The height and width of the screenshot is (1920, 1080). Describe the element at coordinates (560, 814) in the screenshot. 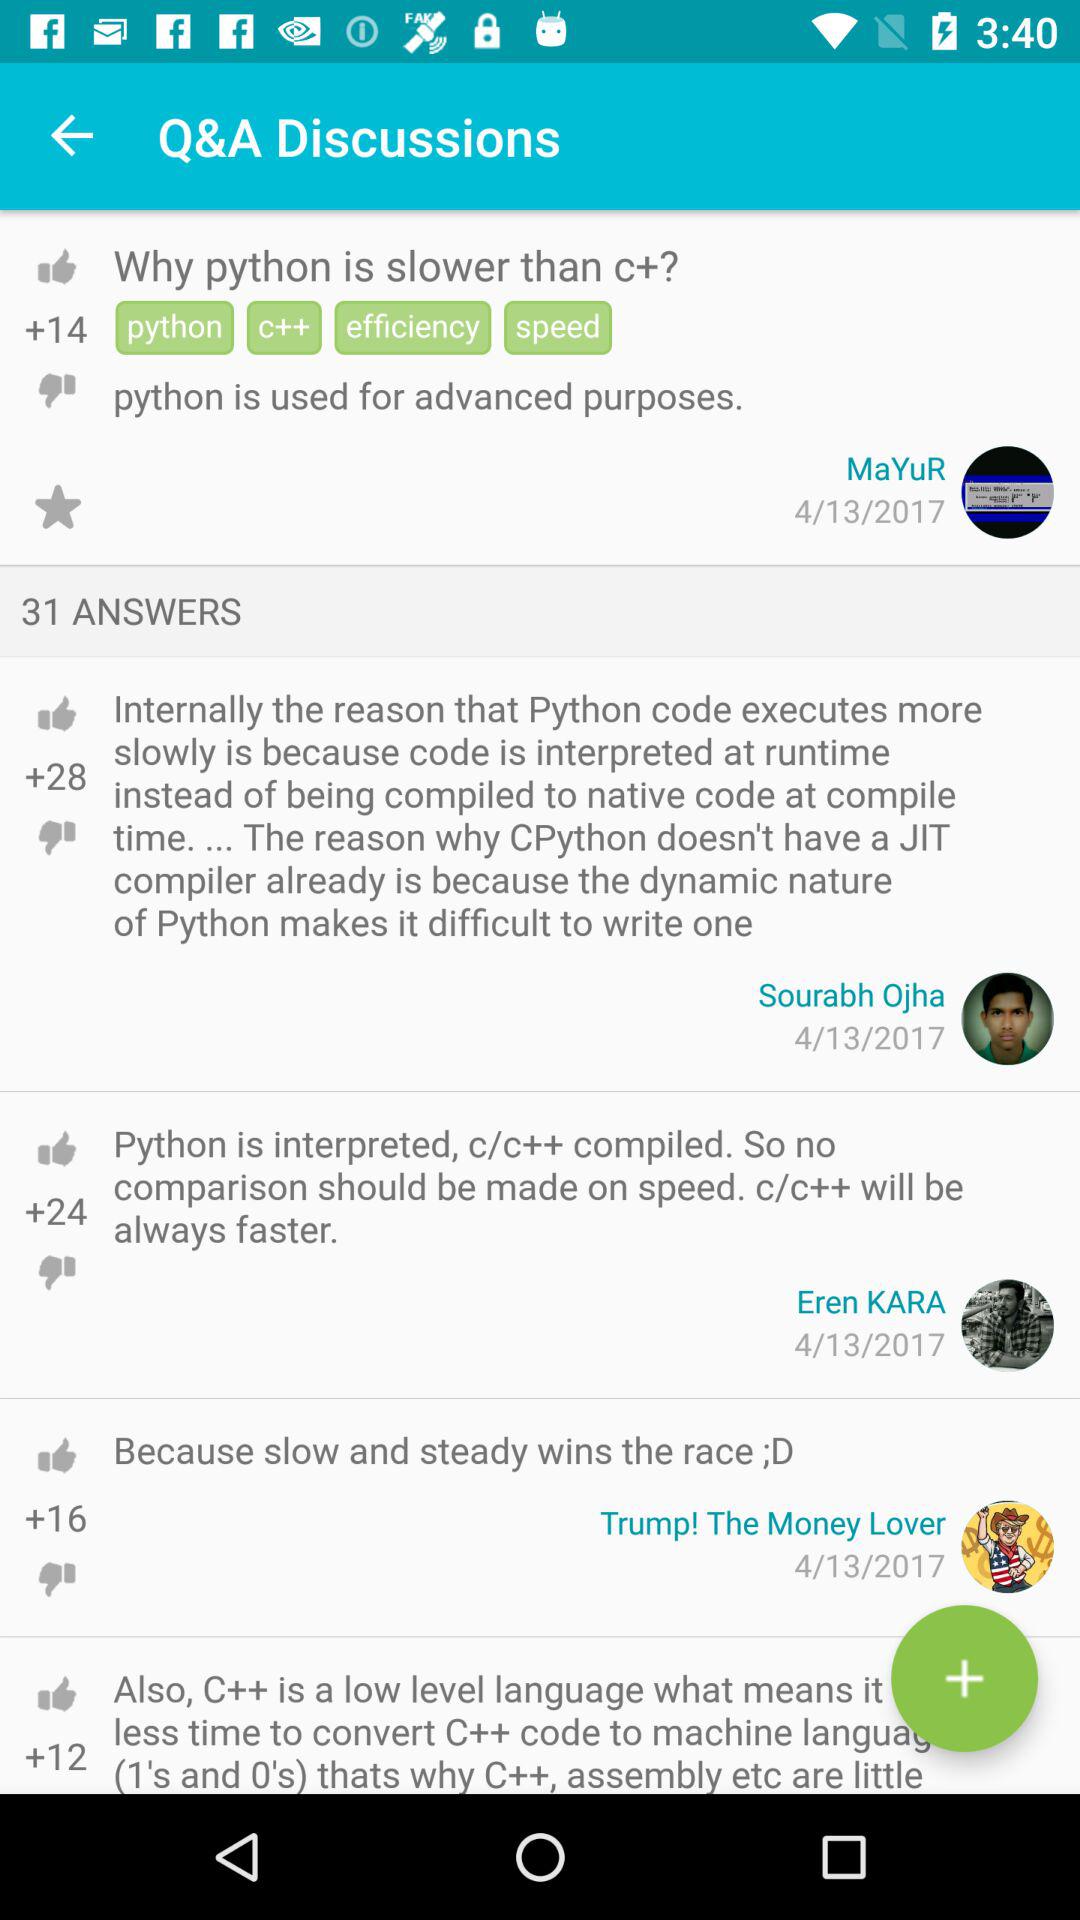

I see `open the icon above sourabh ojha item` at that location.